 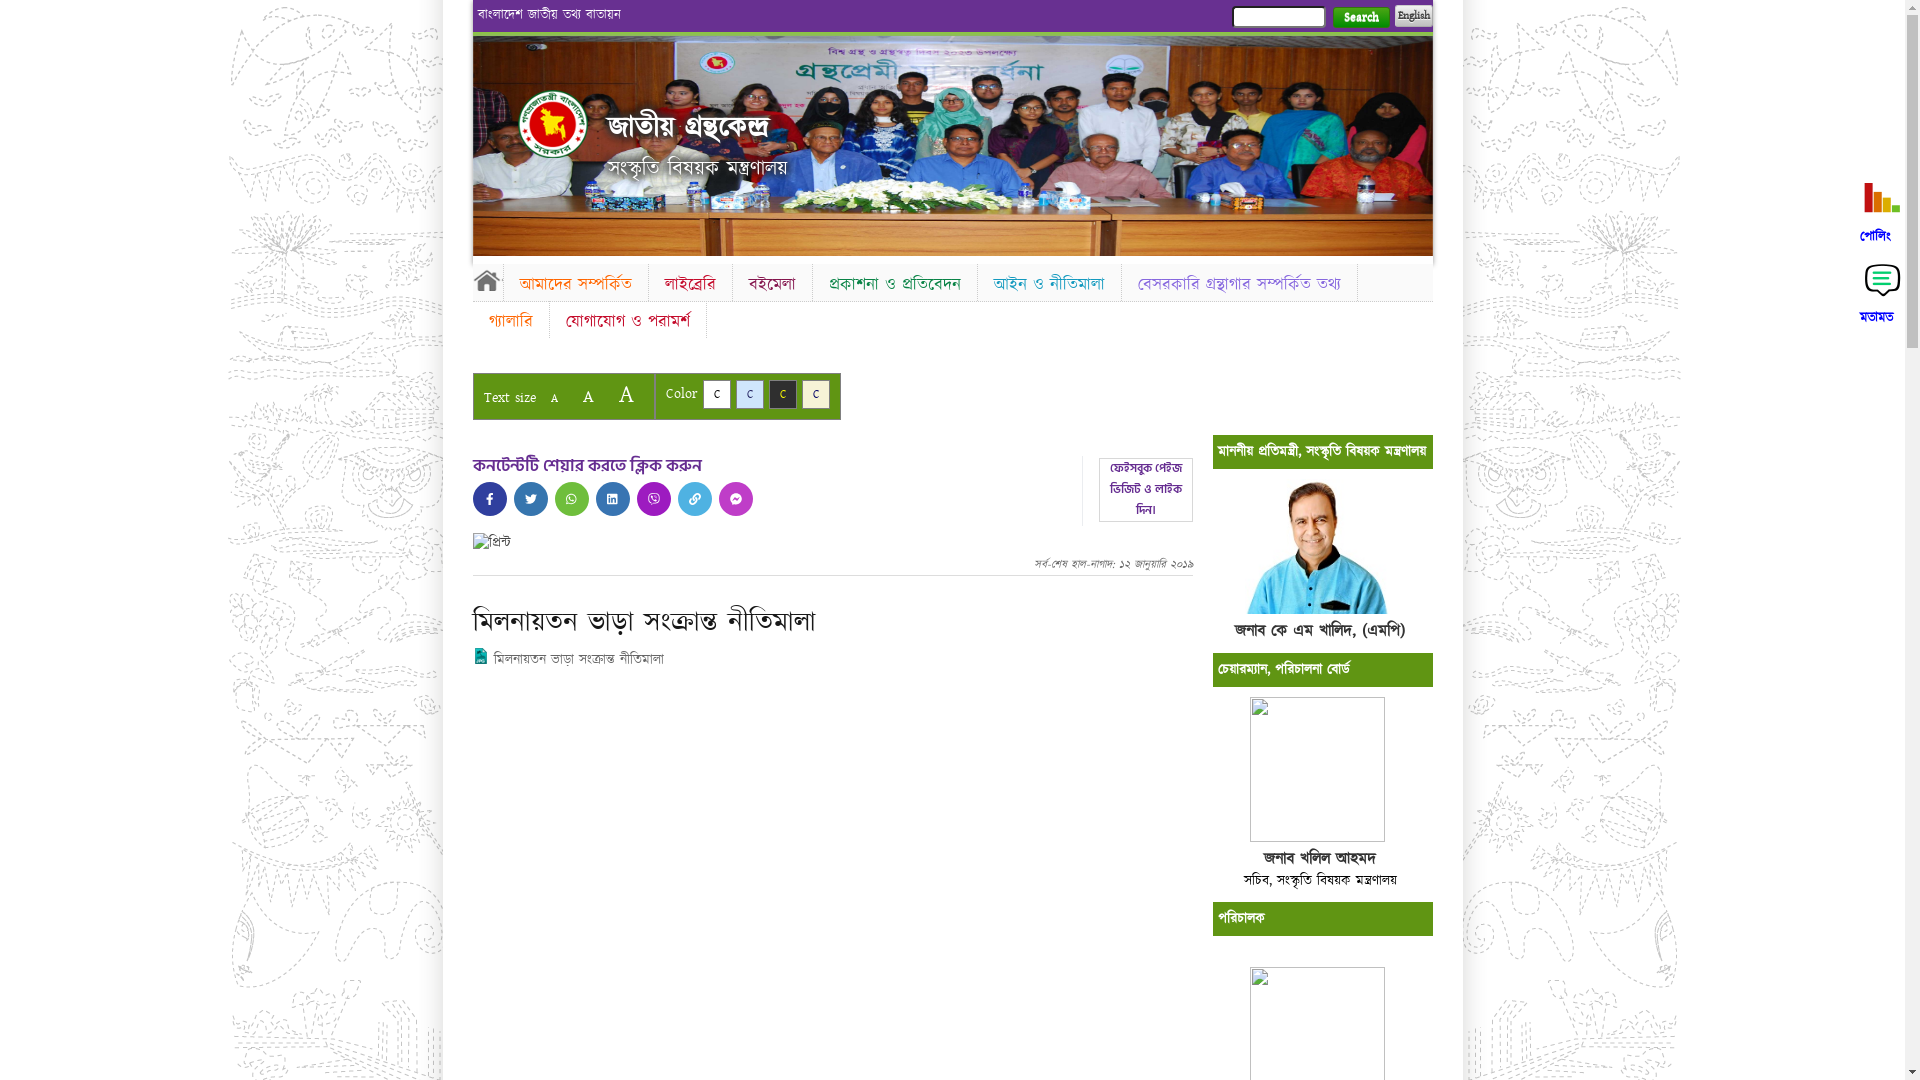 I want to click on C, so click(x=750, y=394).